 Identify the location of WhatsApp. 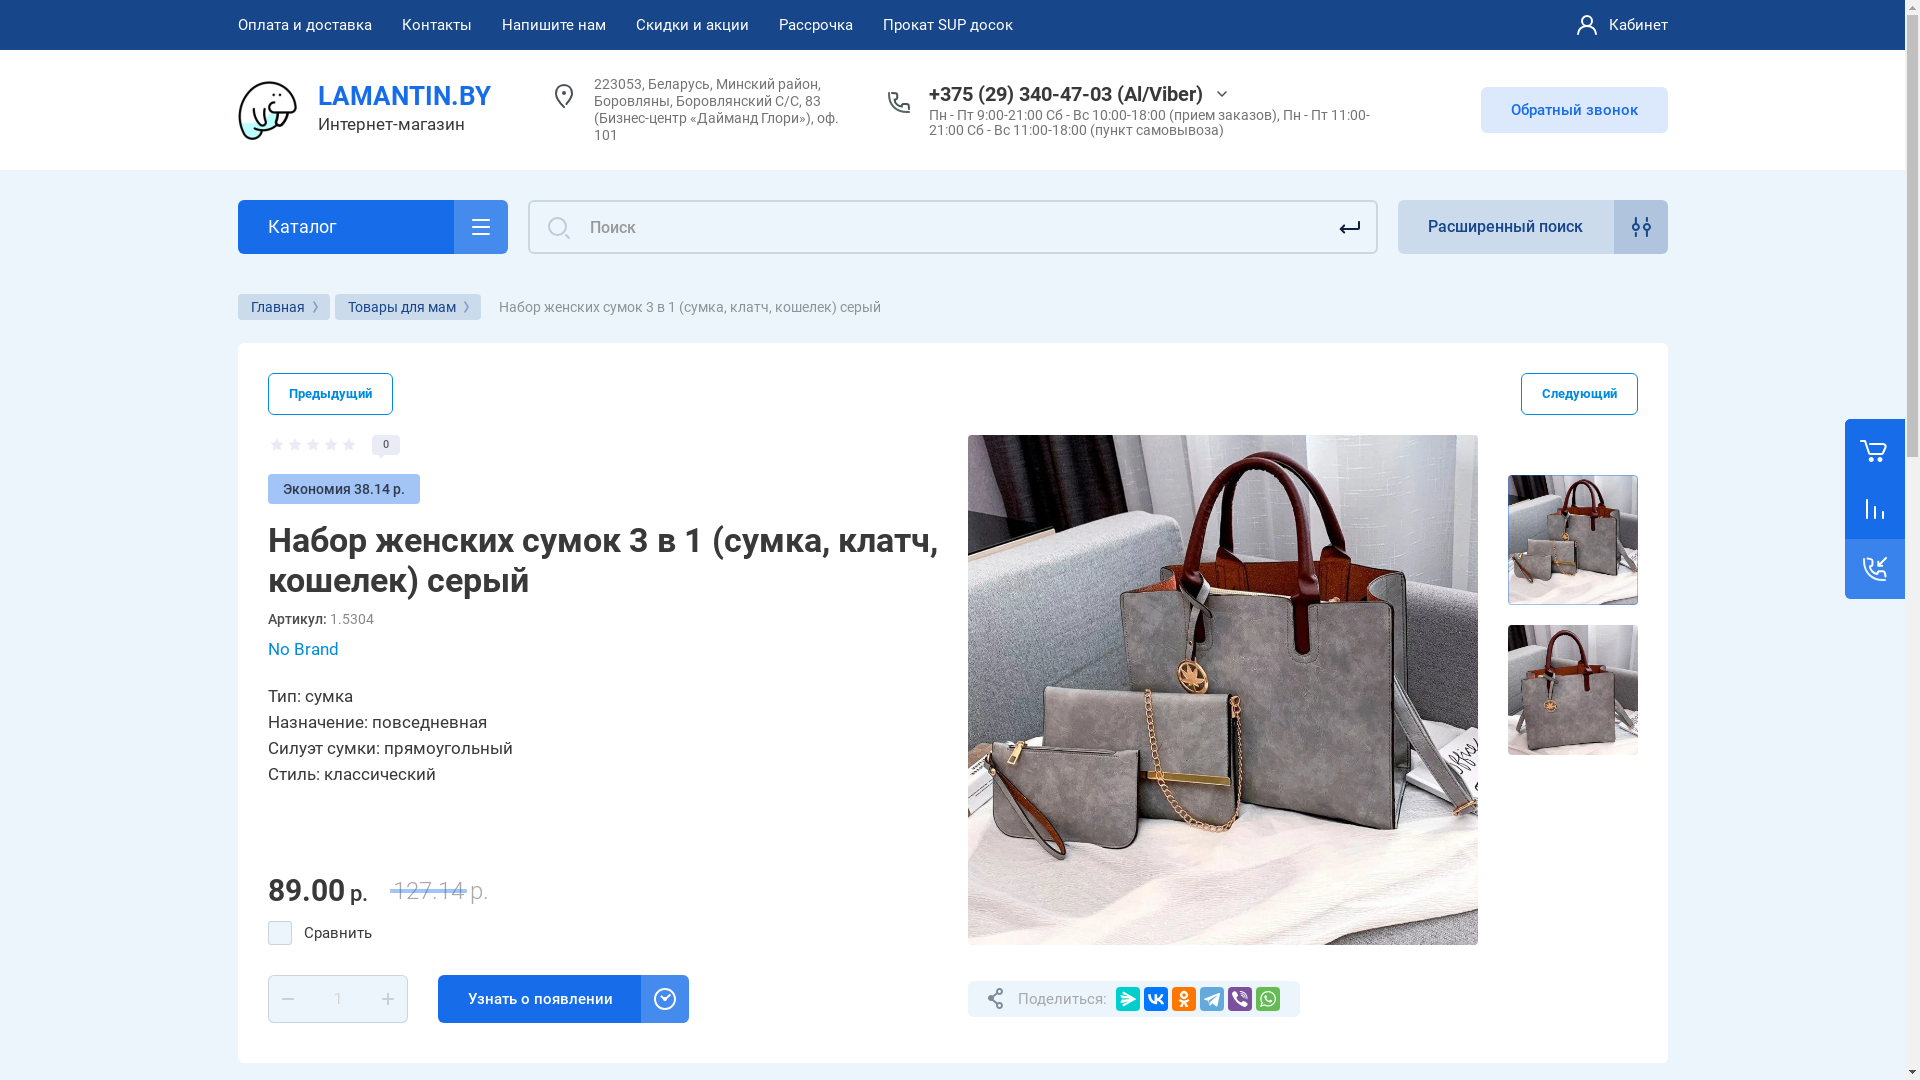
(1268, 999).